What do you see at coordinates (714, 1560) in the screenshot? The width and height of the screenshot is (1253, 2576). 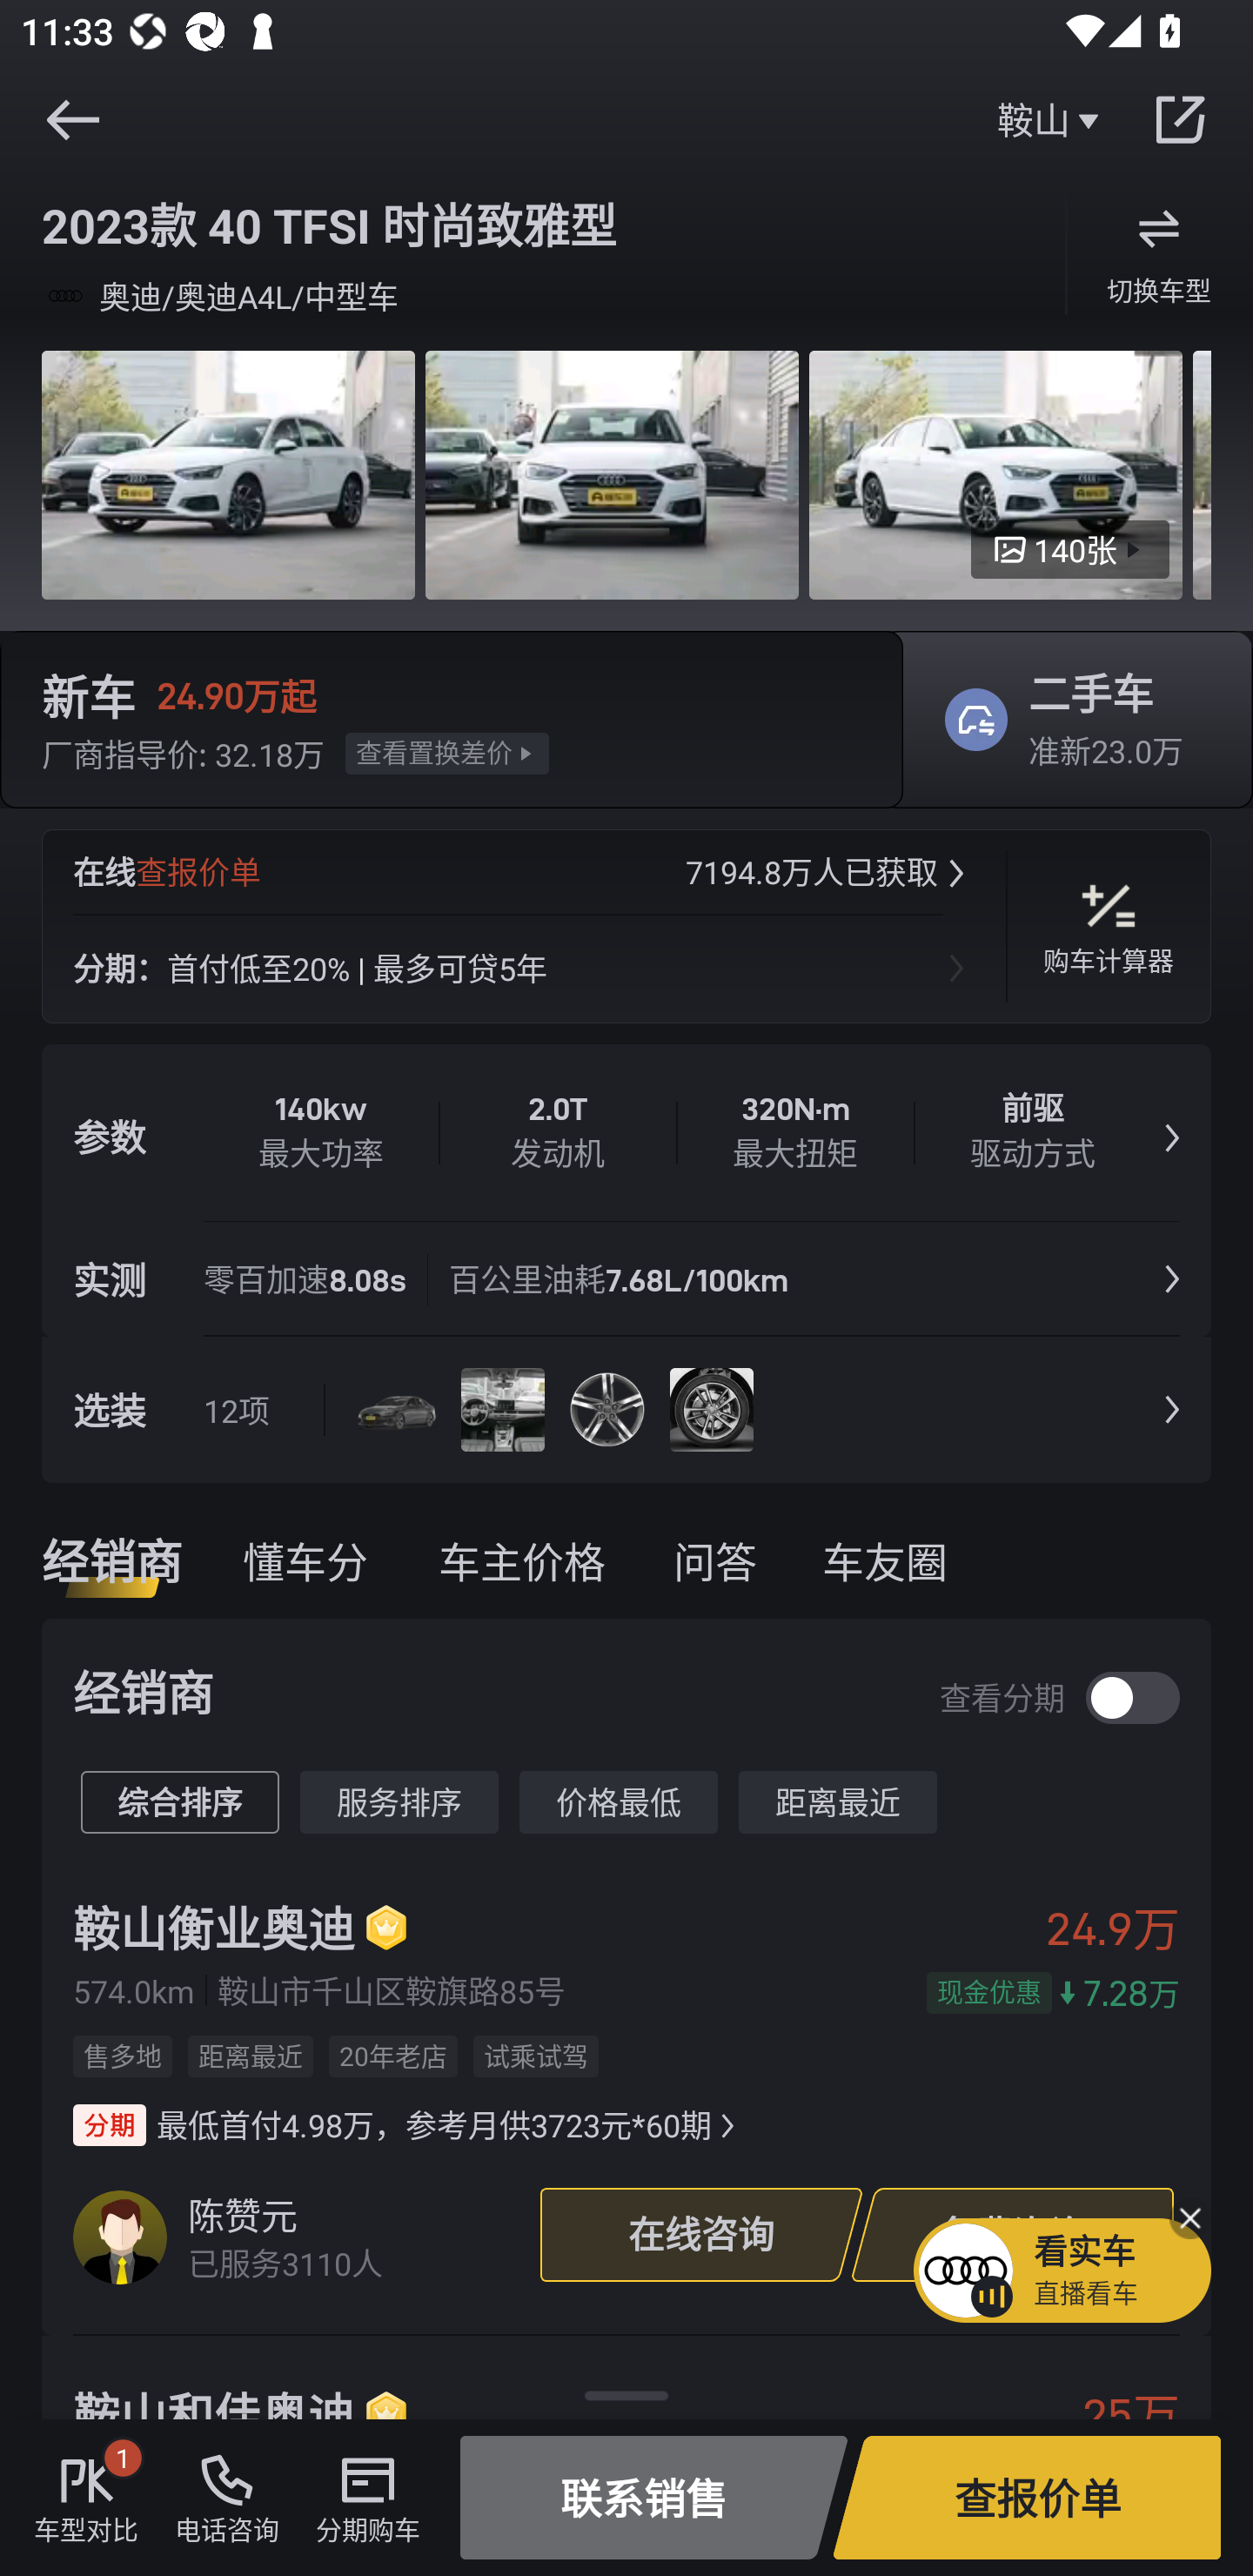 I see `问答` at bounding box center [714, 1560].